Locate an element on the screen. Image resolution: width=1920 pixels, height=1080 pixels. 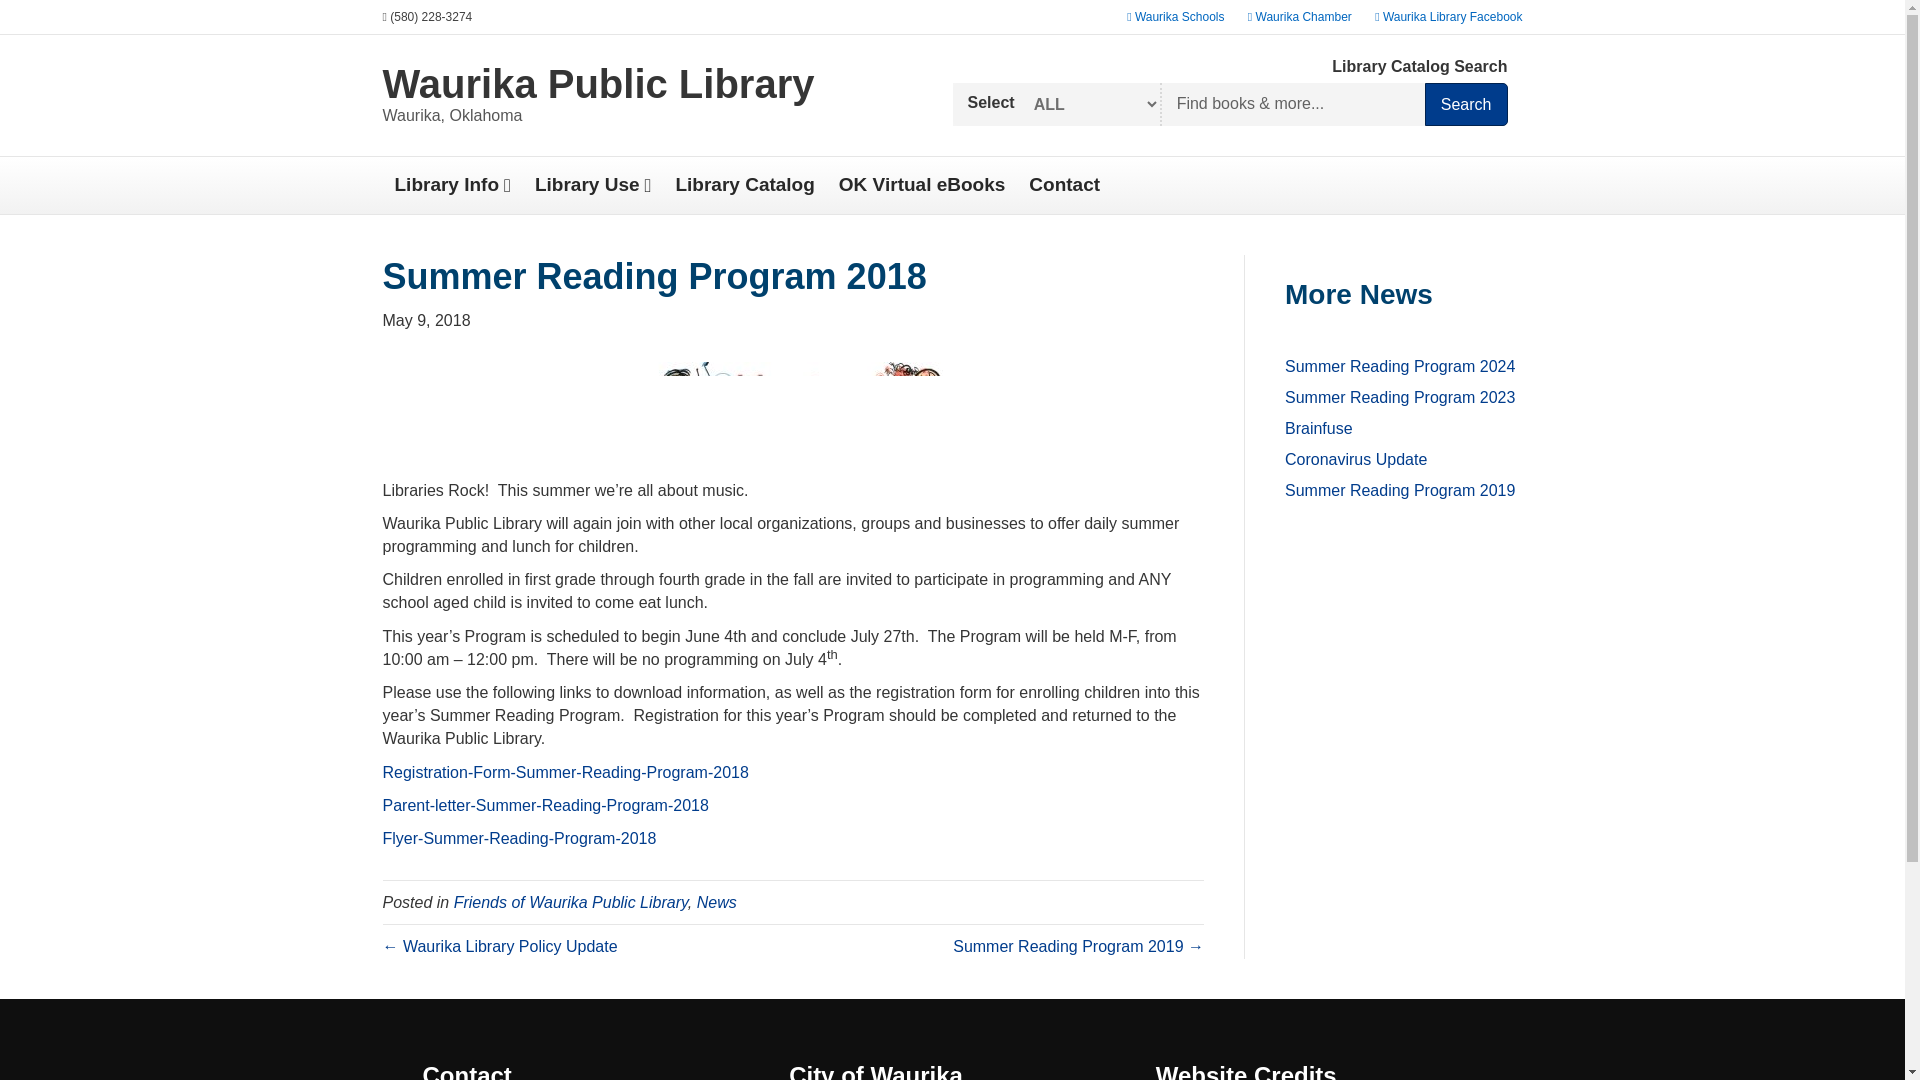
Library Use is located at coordinates (593, 184).